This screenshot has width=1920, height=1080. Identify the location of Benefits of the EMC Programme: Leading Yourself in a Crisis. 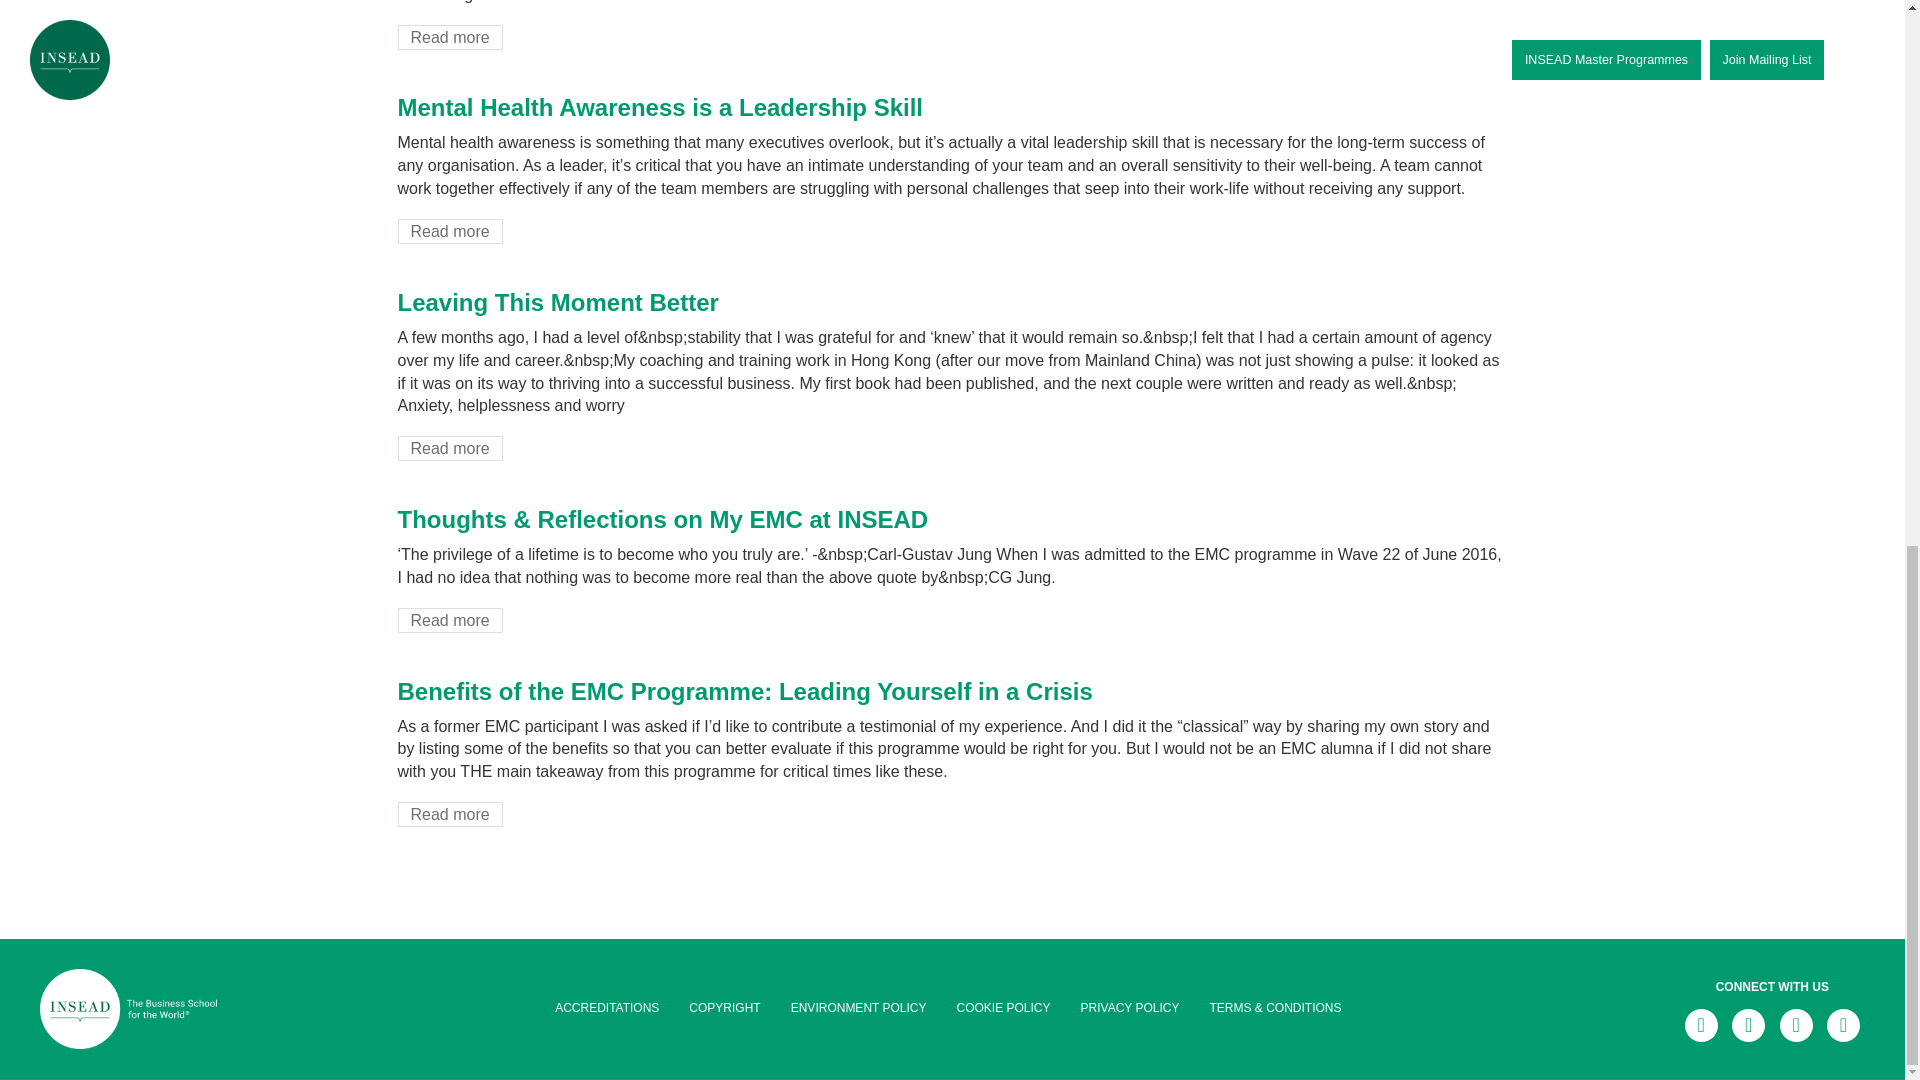
(1130, 1008).